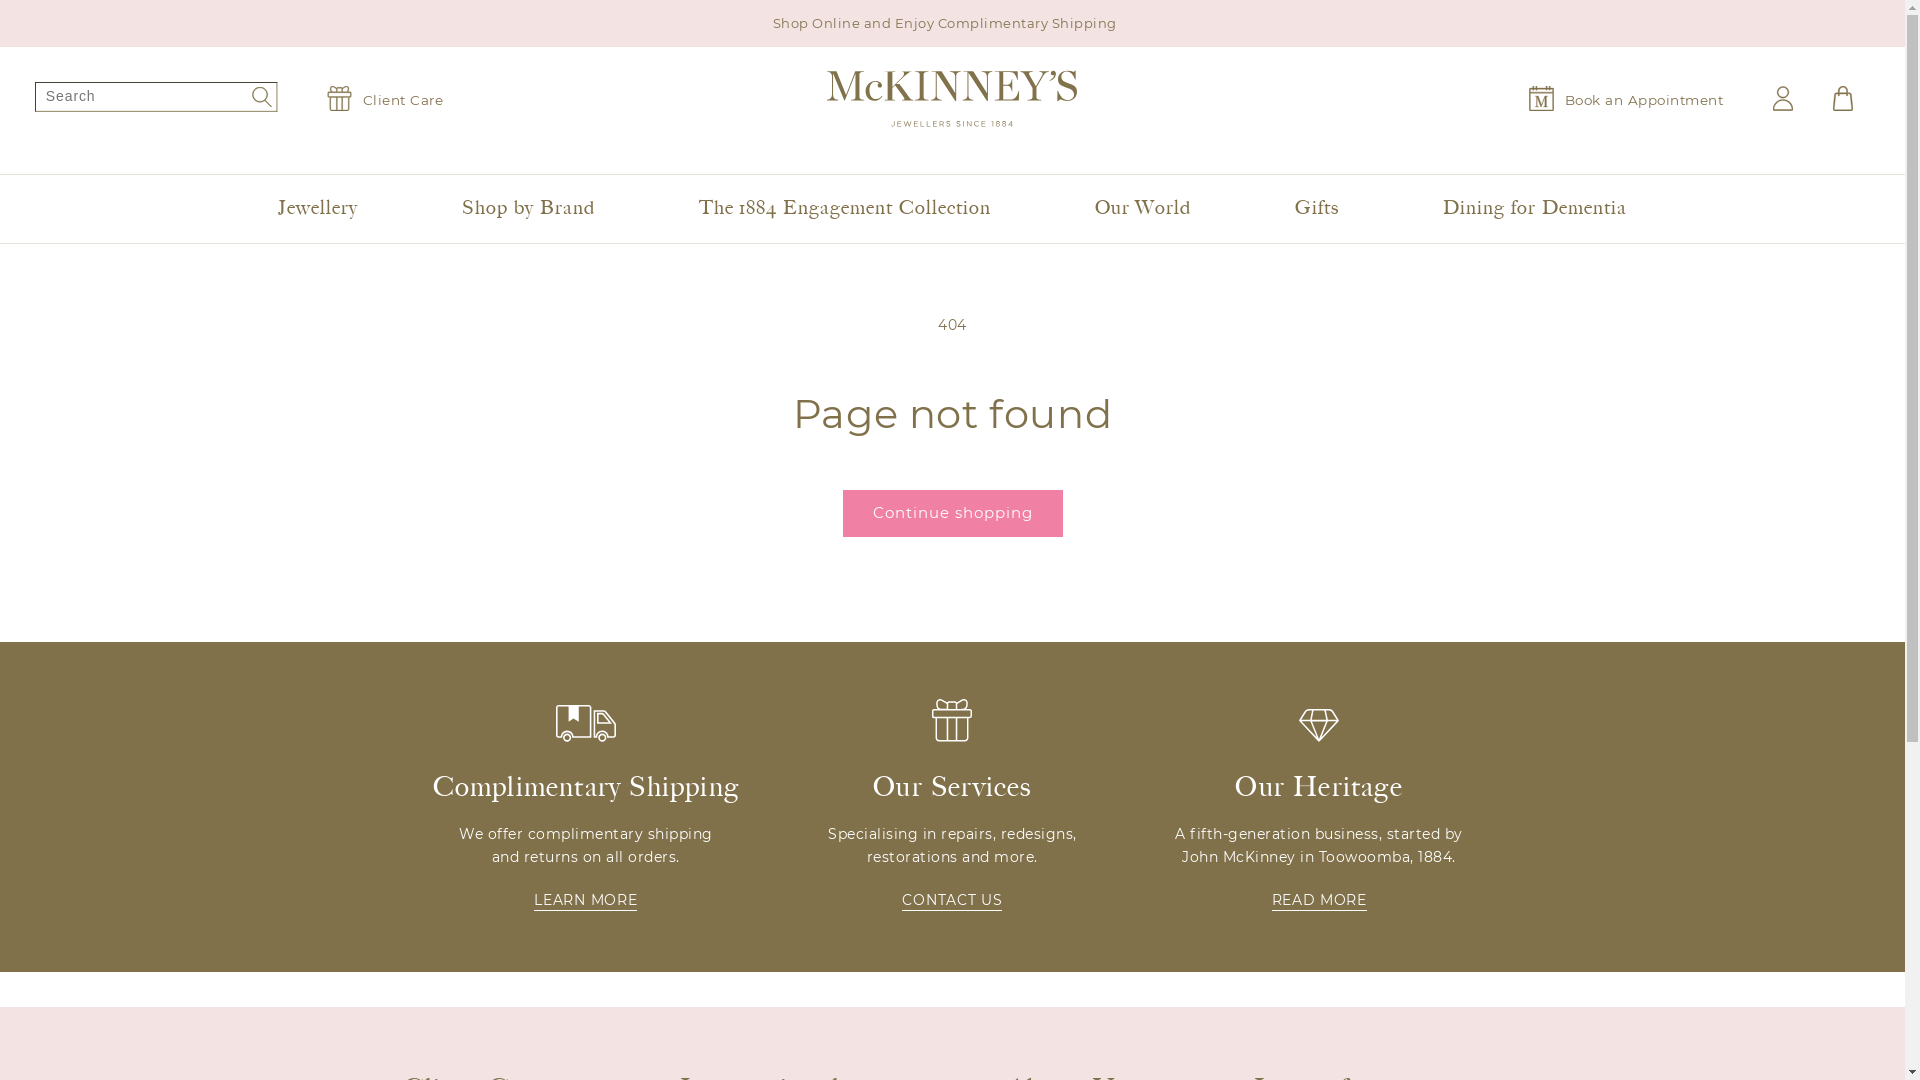 The width and height of the screenshot is (1920, 1080). Describe the element at coordinates (1320, 901) in the screenshot. I see `READ MORE` at that location.